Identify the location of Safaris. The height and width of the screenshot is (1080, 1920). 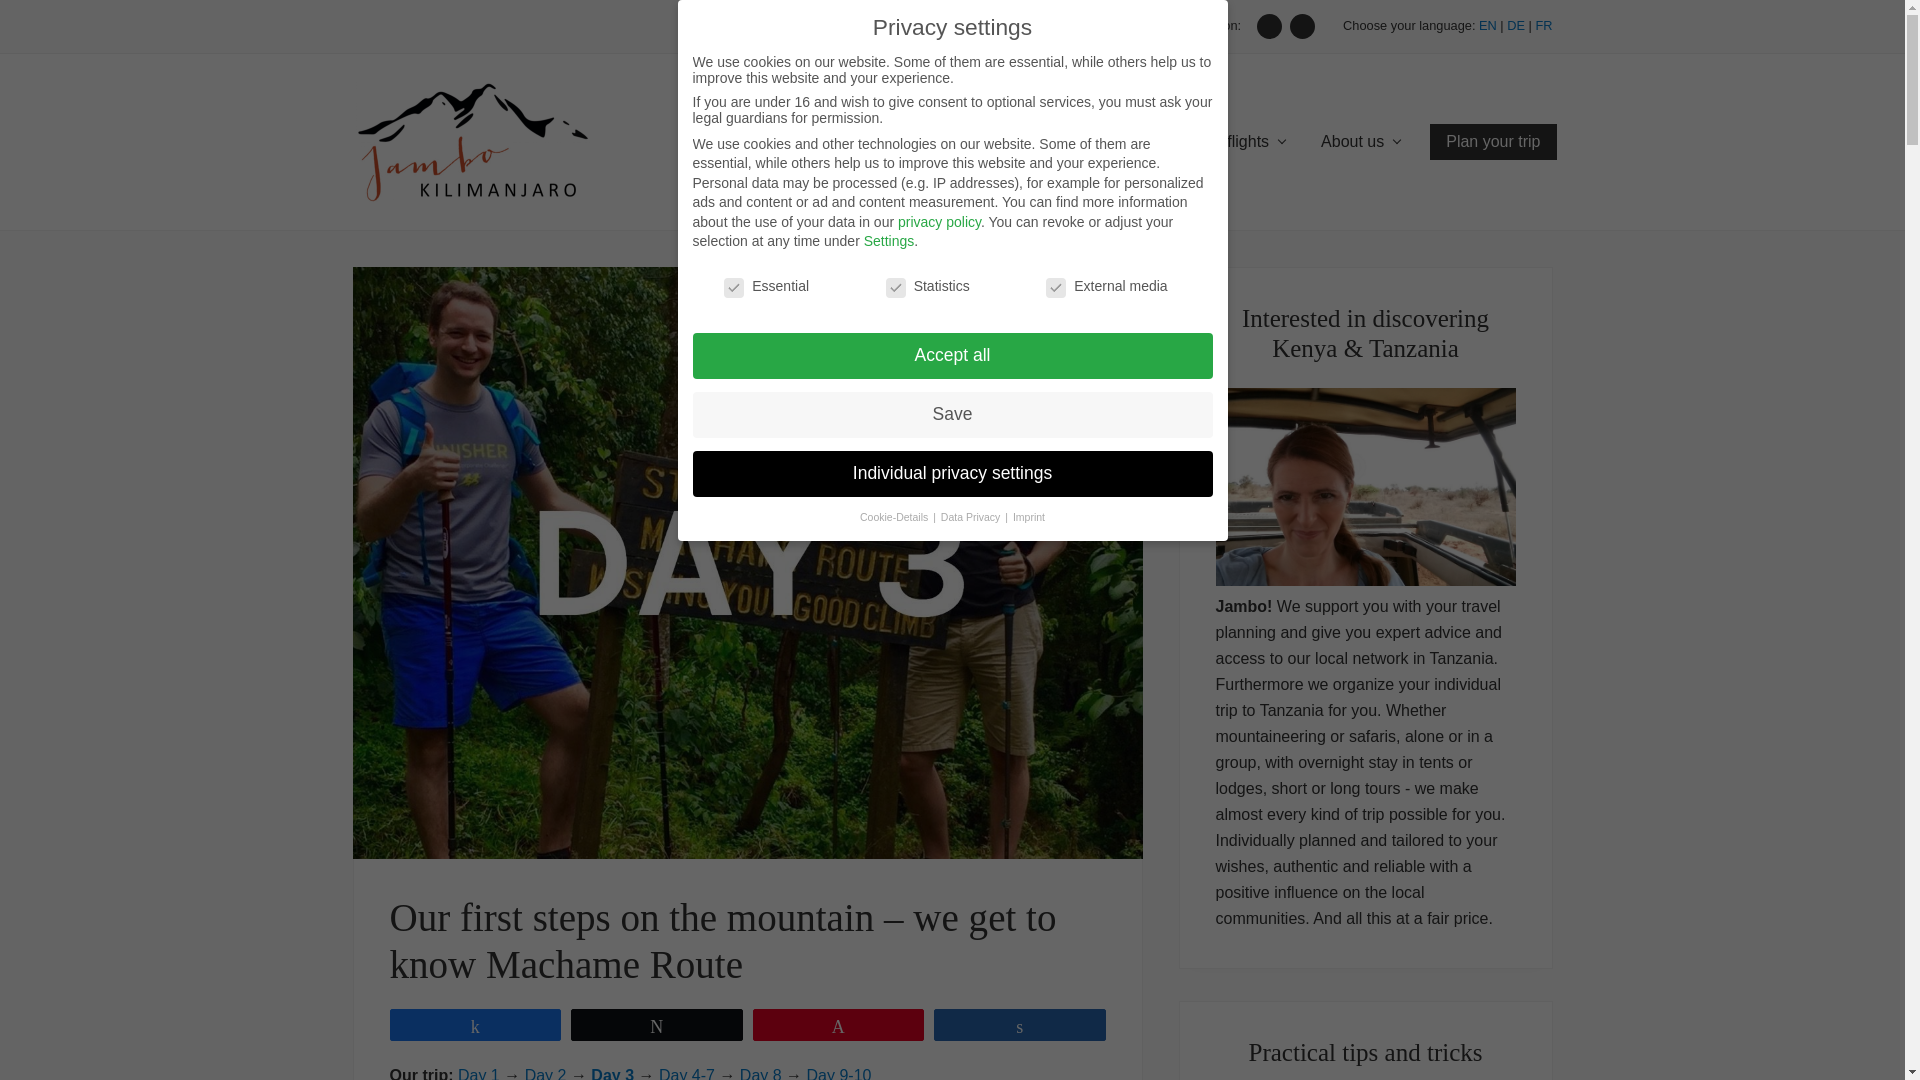
(928, 142).